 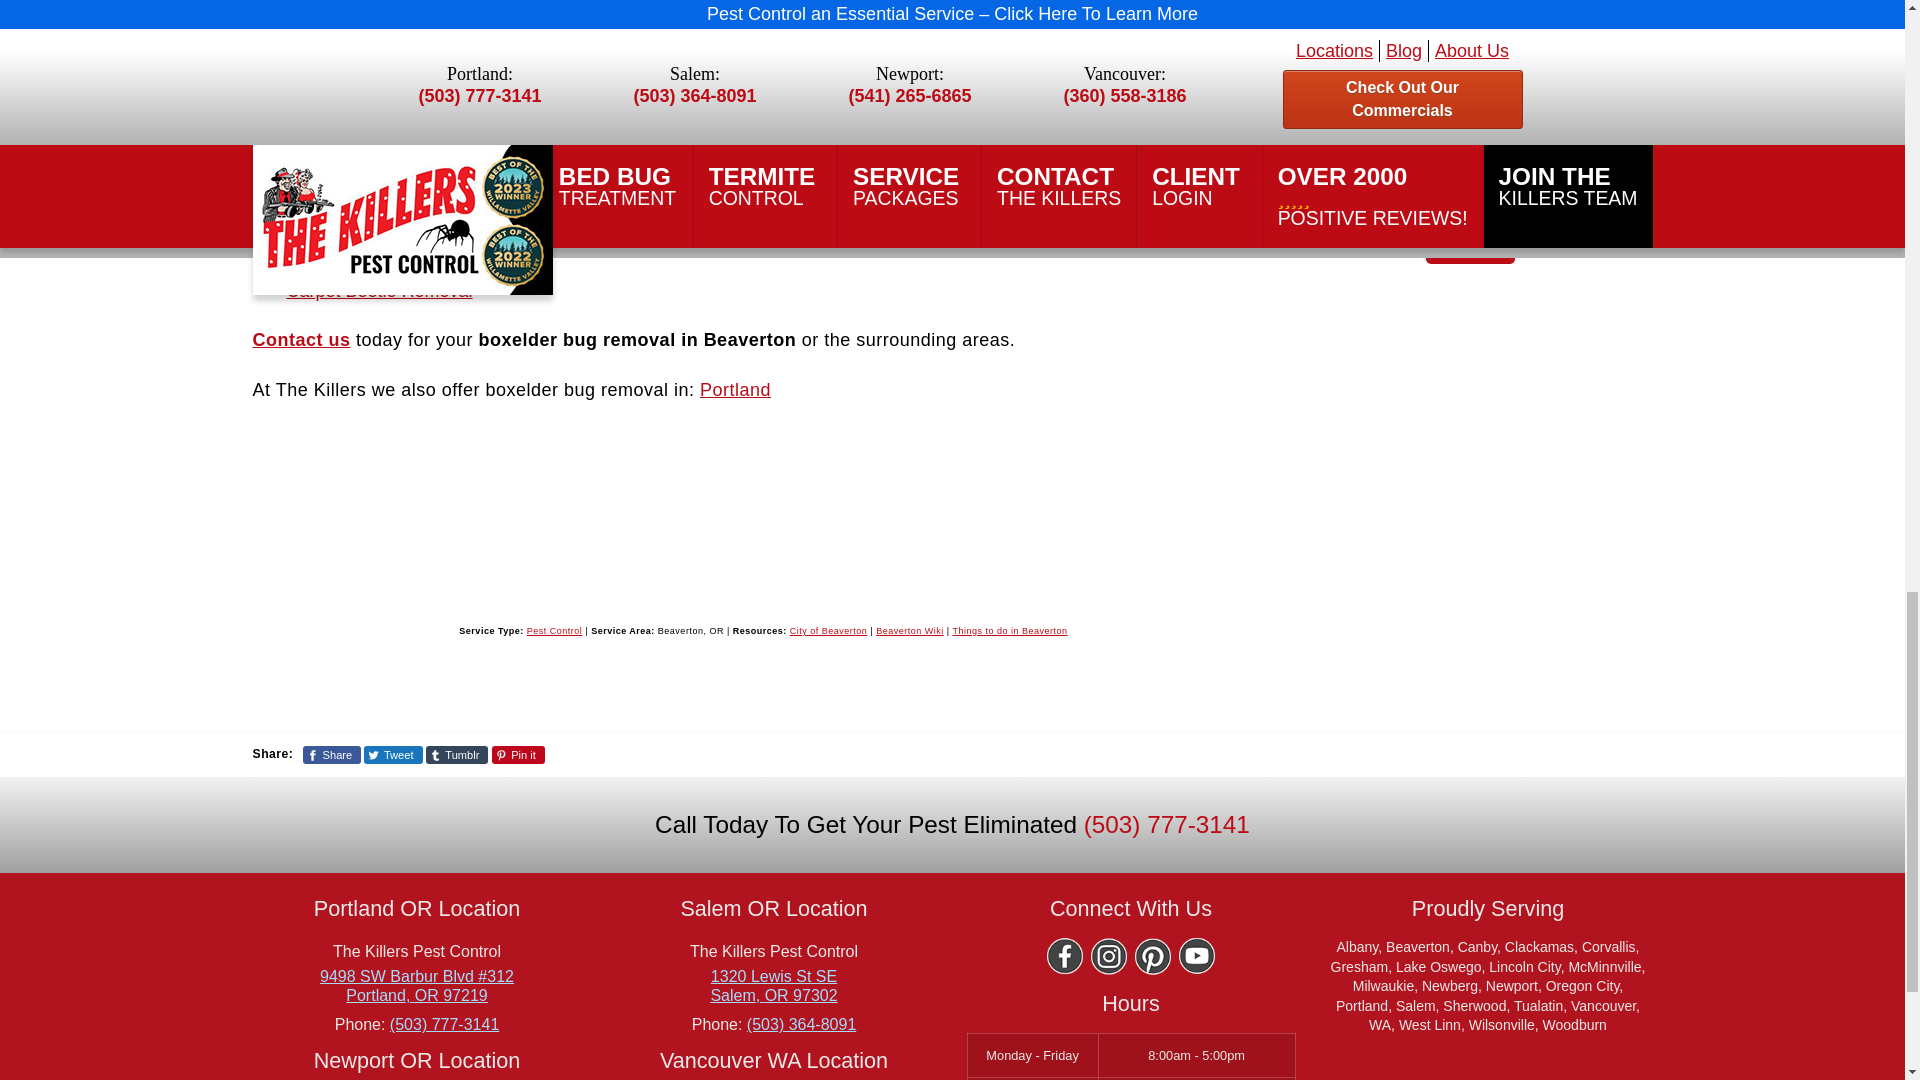 What do you see at coordinates (1410, 172) in the screenshot?
I see `Opt-out` at bounding box center [1410, 172].